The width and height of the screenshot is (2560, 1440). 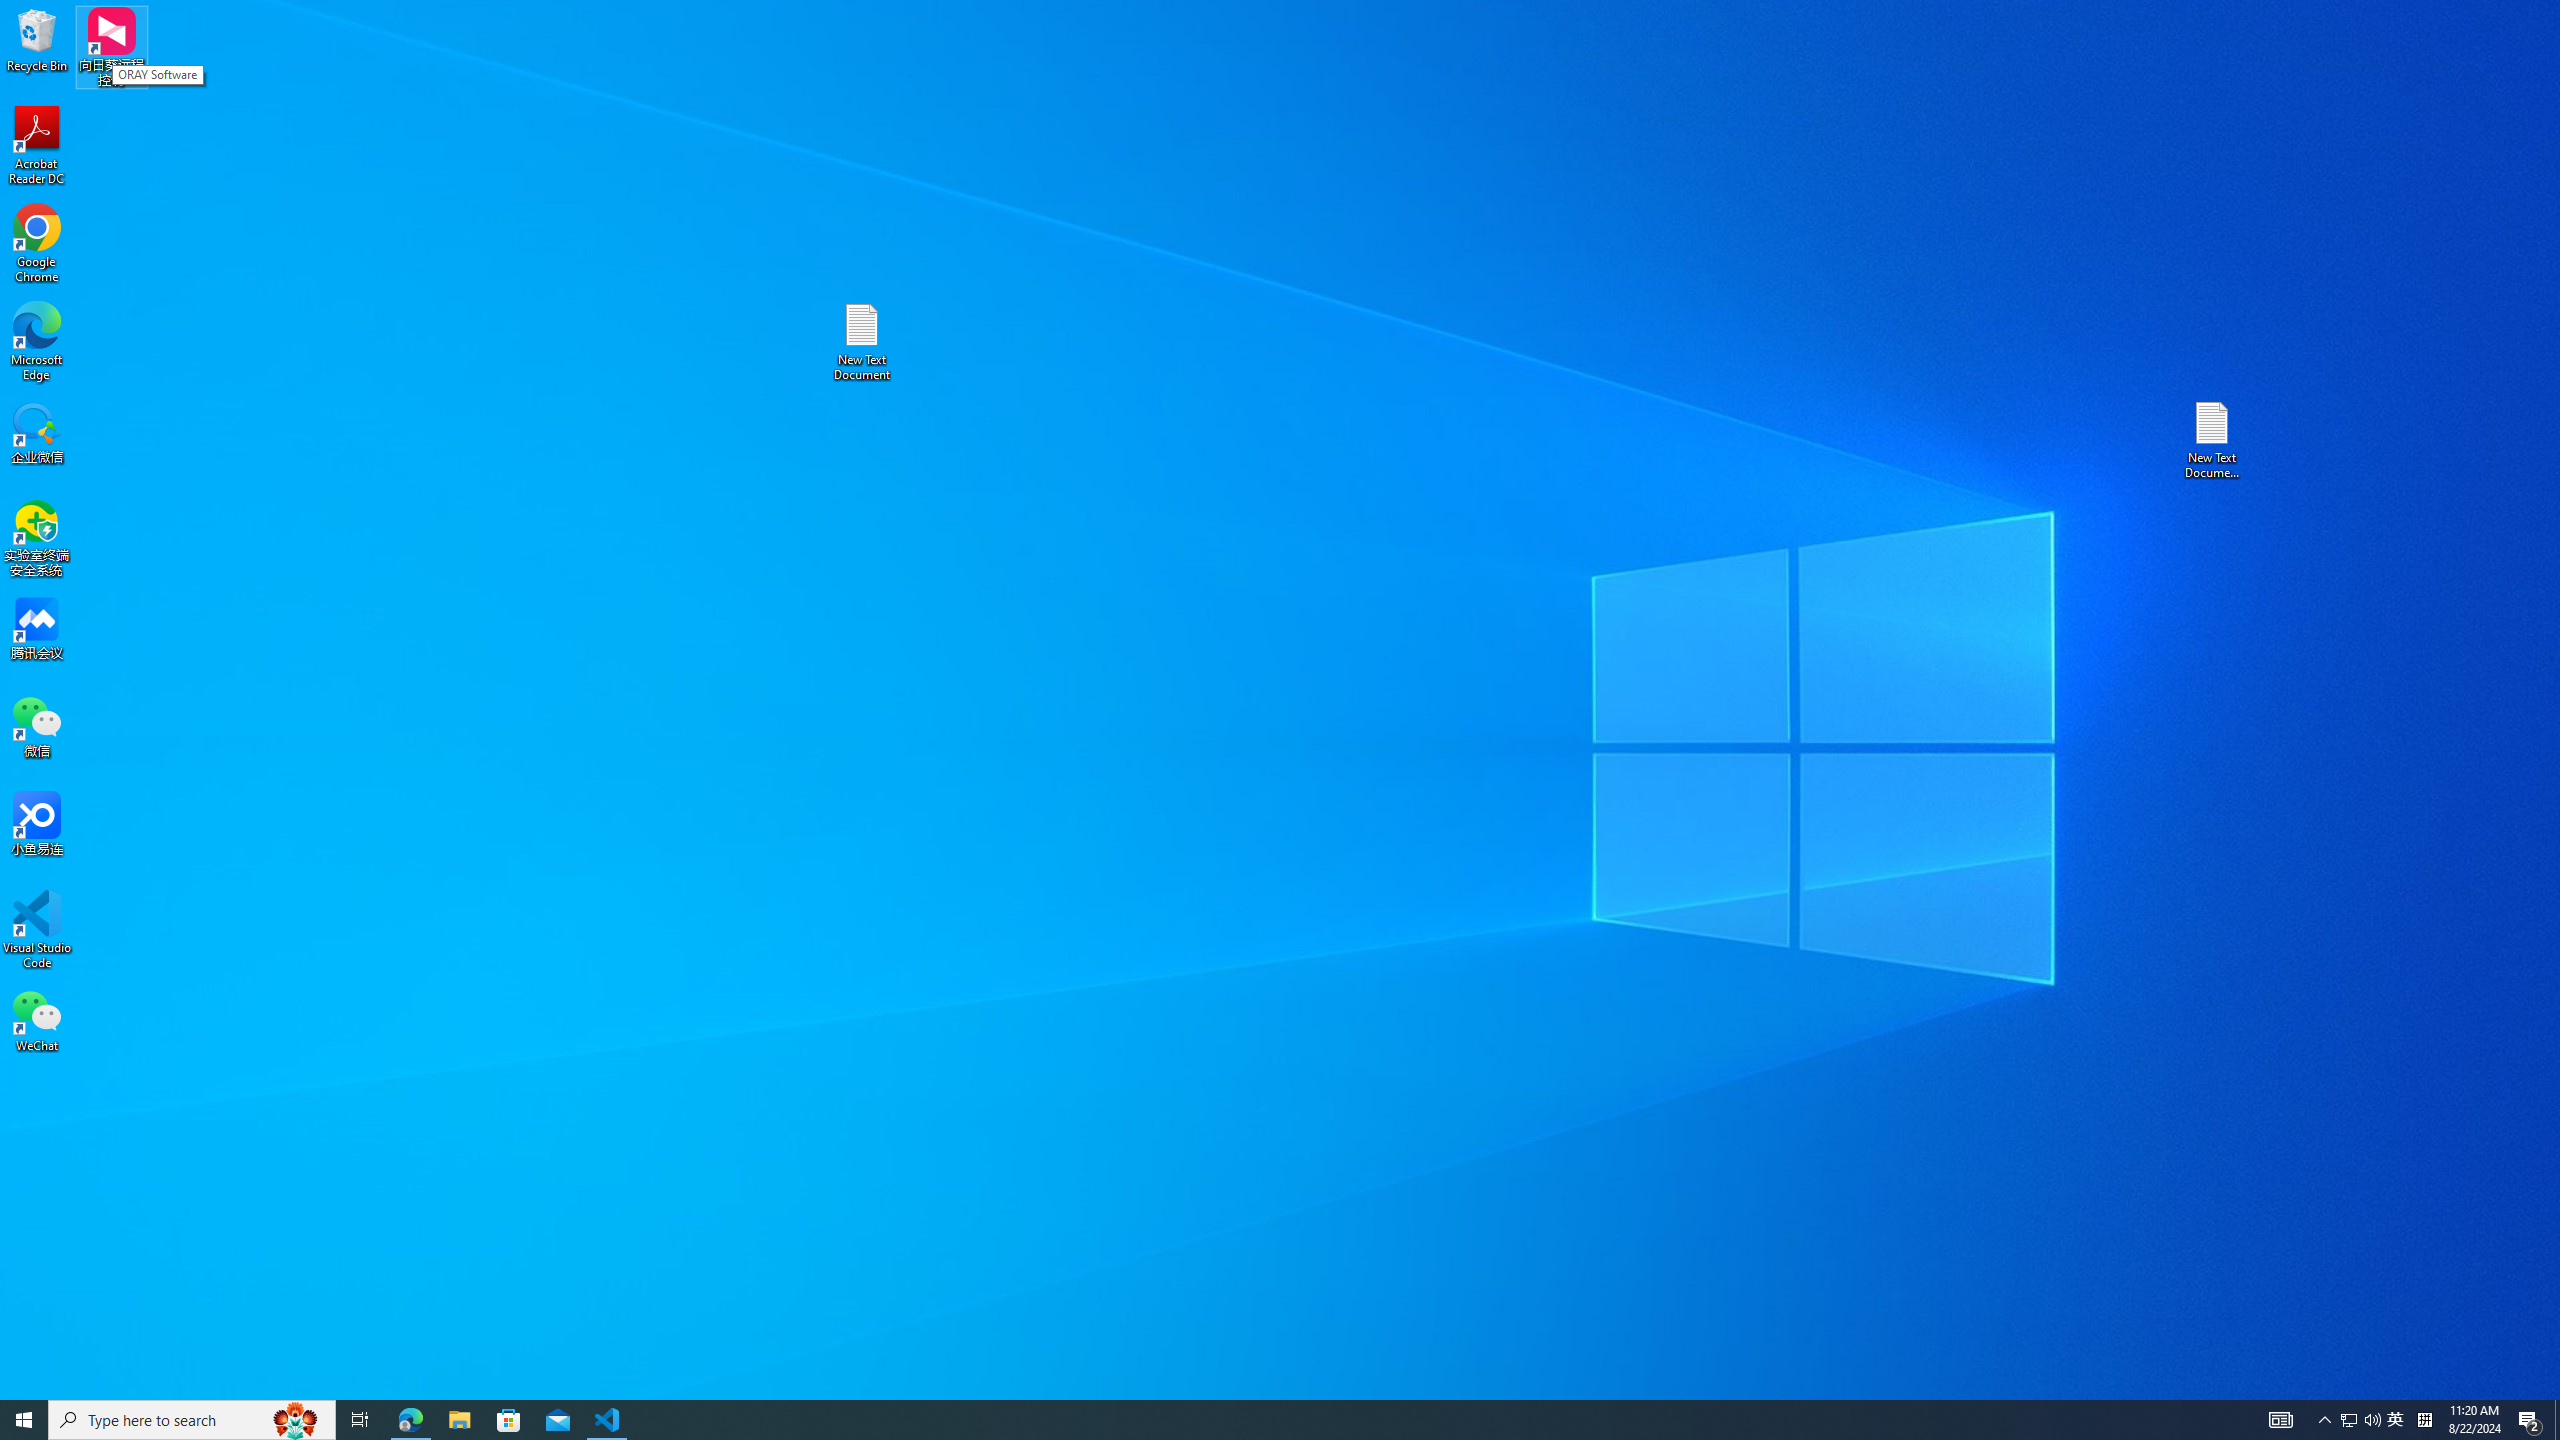 I want to click on New Text Document, so click(x=861, y=342).